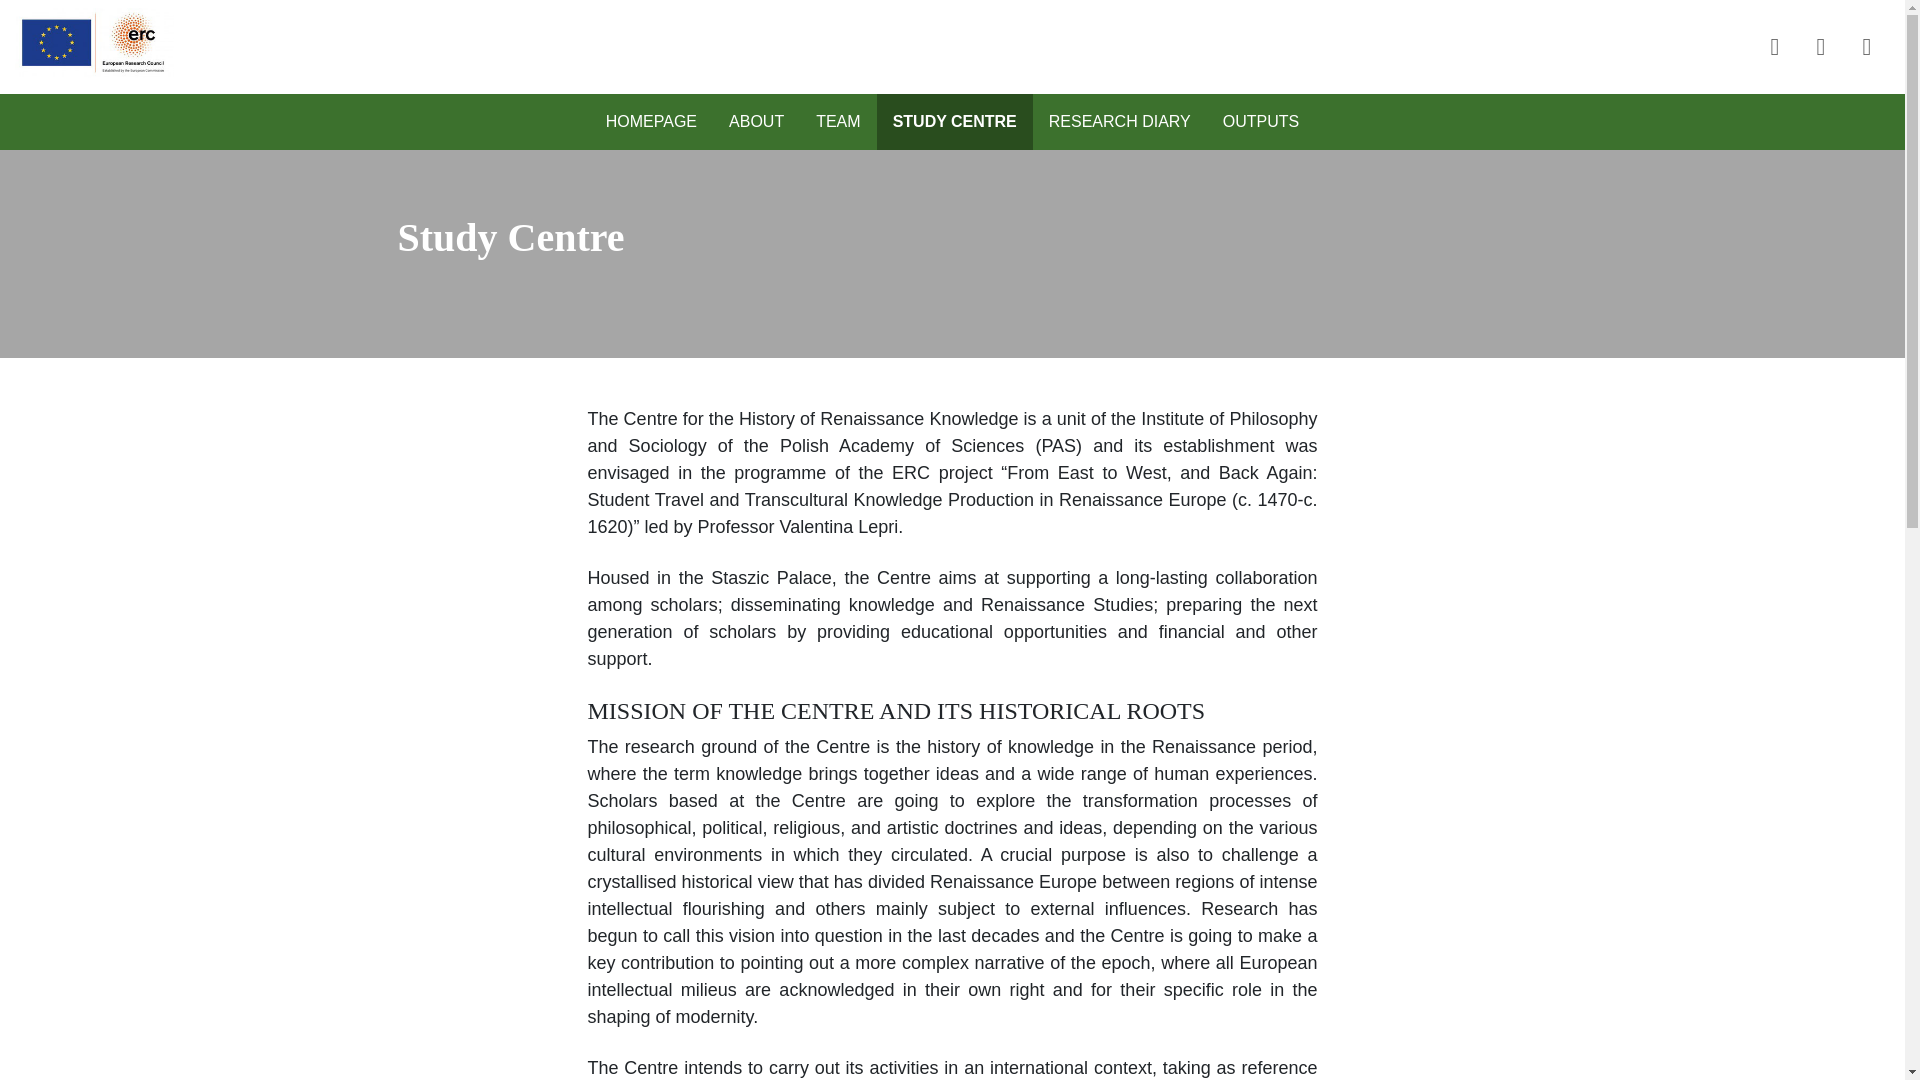 Image resolution: width=1920 pixels, height=1080 pixels. What do you see at coordinates (756, 122) in the screenshot?
I see `ABOUT` at bounding box center [756, 122].